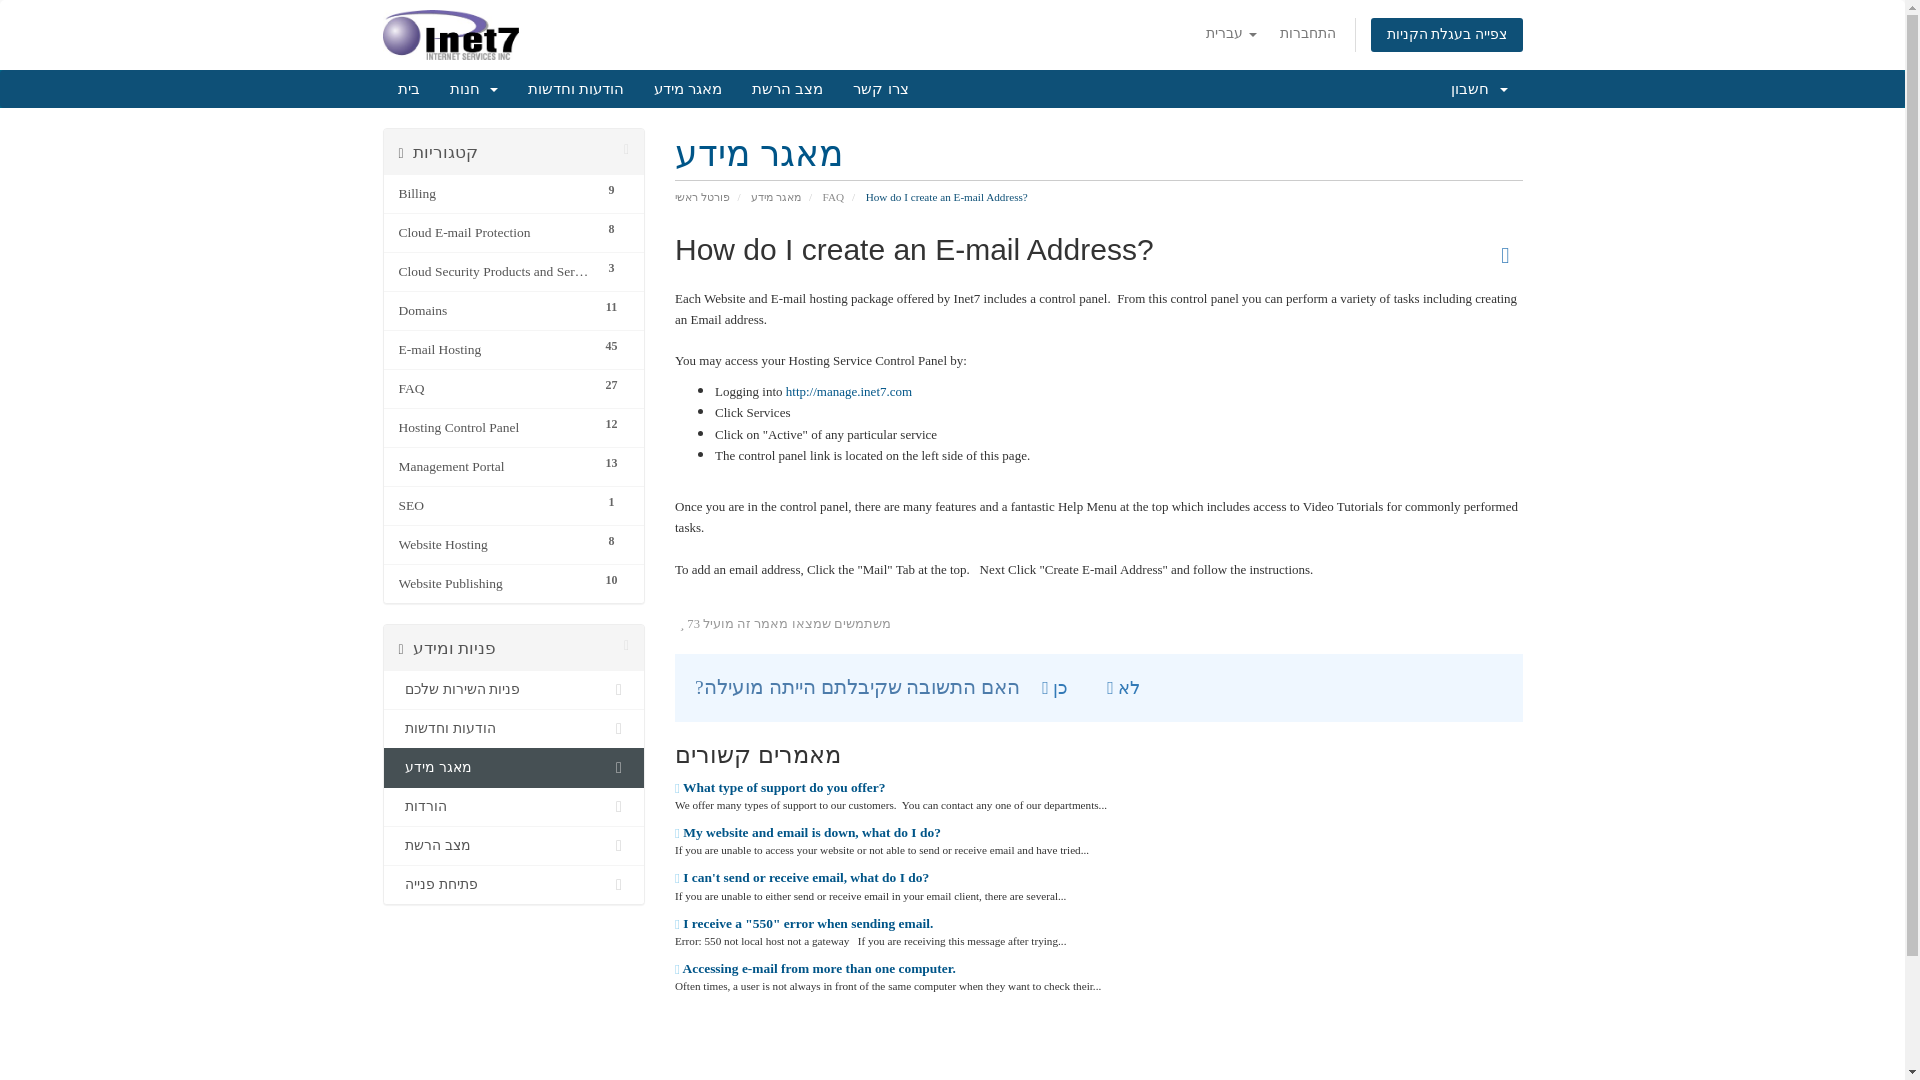 The height and width of the screenshot is (1080, 1920). Describe the element at coordinates (495, 233) in the screenshot. I see `Cloud E-mail Protection` at that location.